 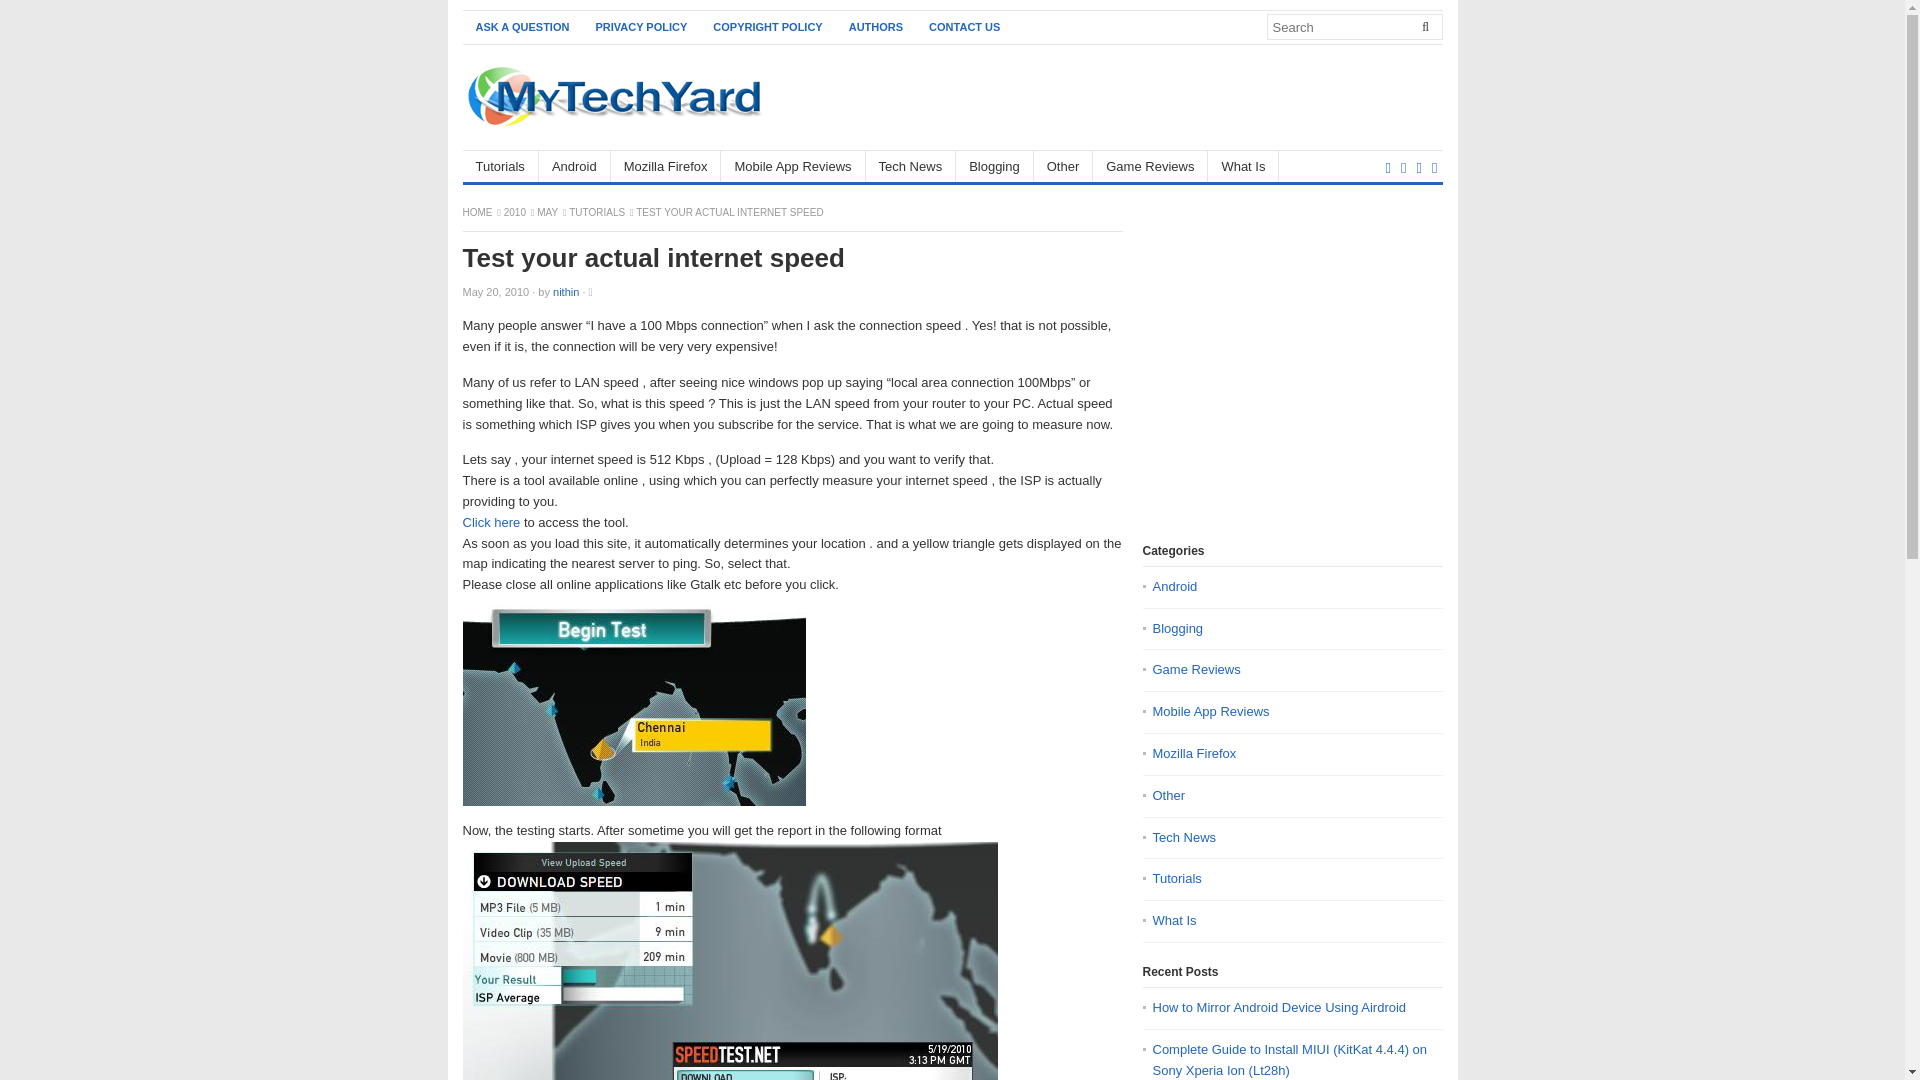 What do you see at coordinates (478, 212) in the screenshot?
I see `My Tech Yard` at bounding box center [478, 212].